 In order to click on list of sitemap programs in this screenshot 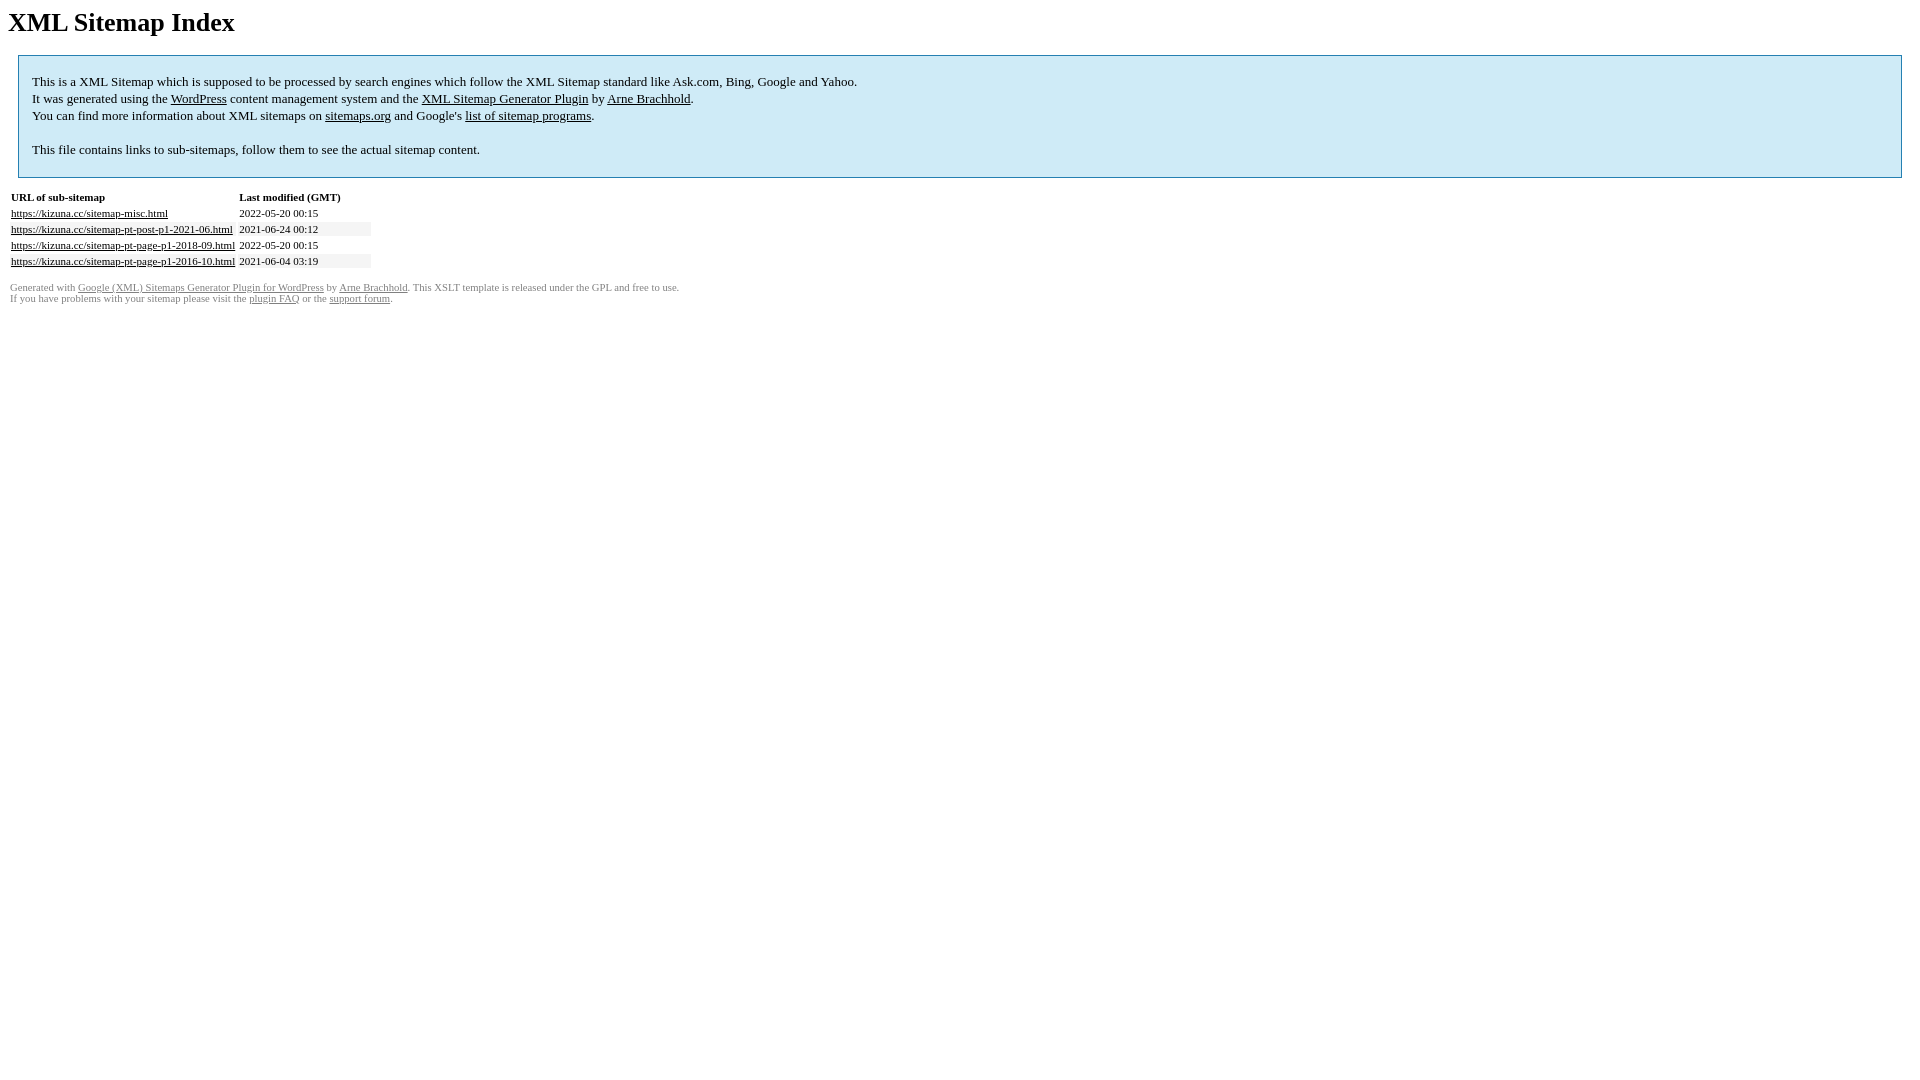, I will do `click(528, 116)`.